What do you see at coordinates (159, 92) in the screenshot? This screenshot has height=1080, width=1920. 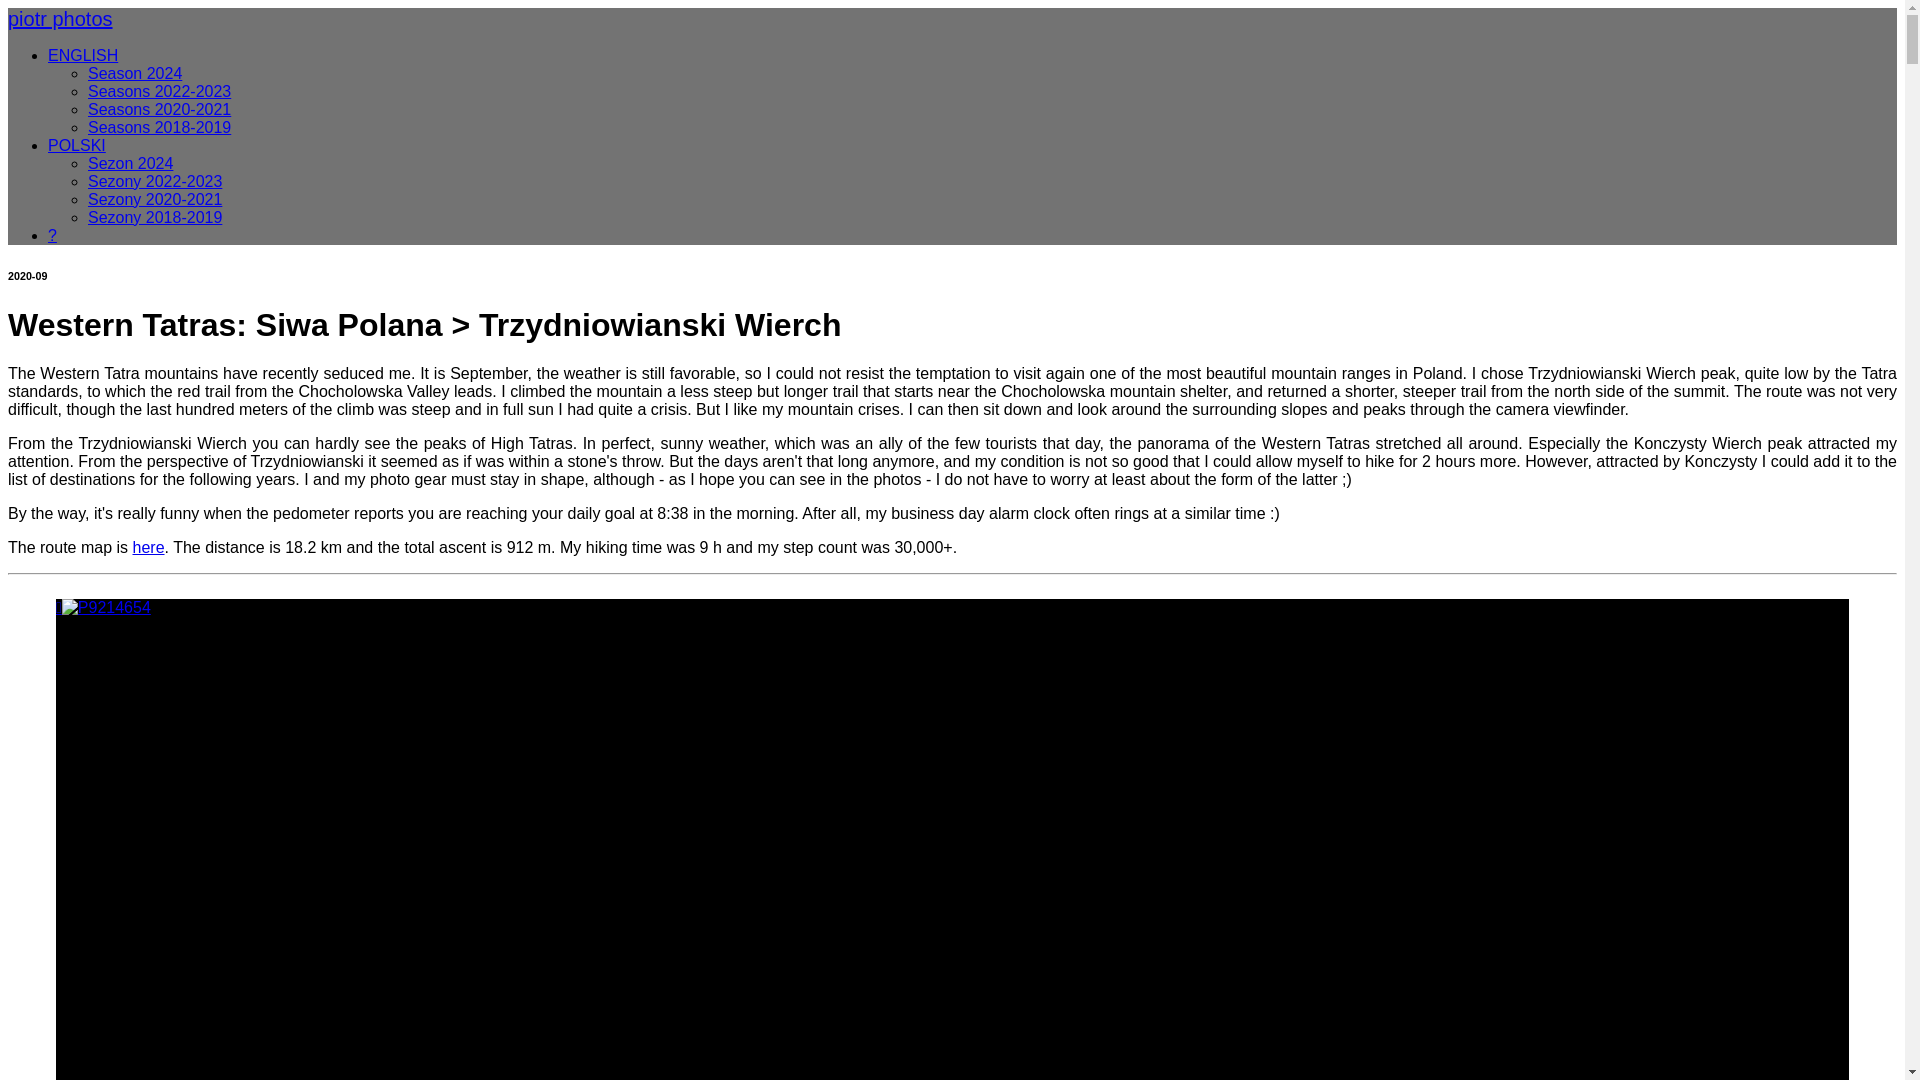 I see `Seasons 2022-2023` at bounding box center [159, 92].